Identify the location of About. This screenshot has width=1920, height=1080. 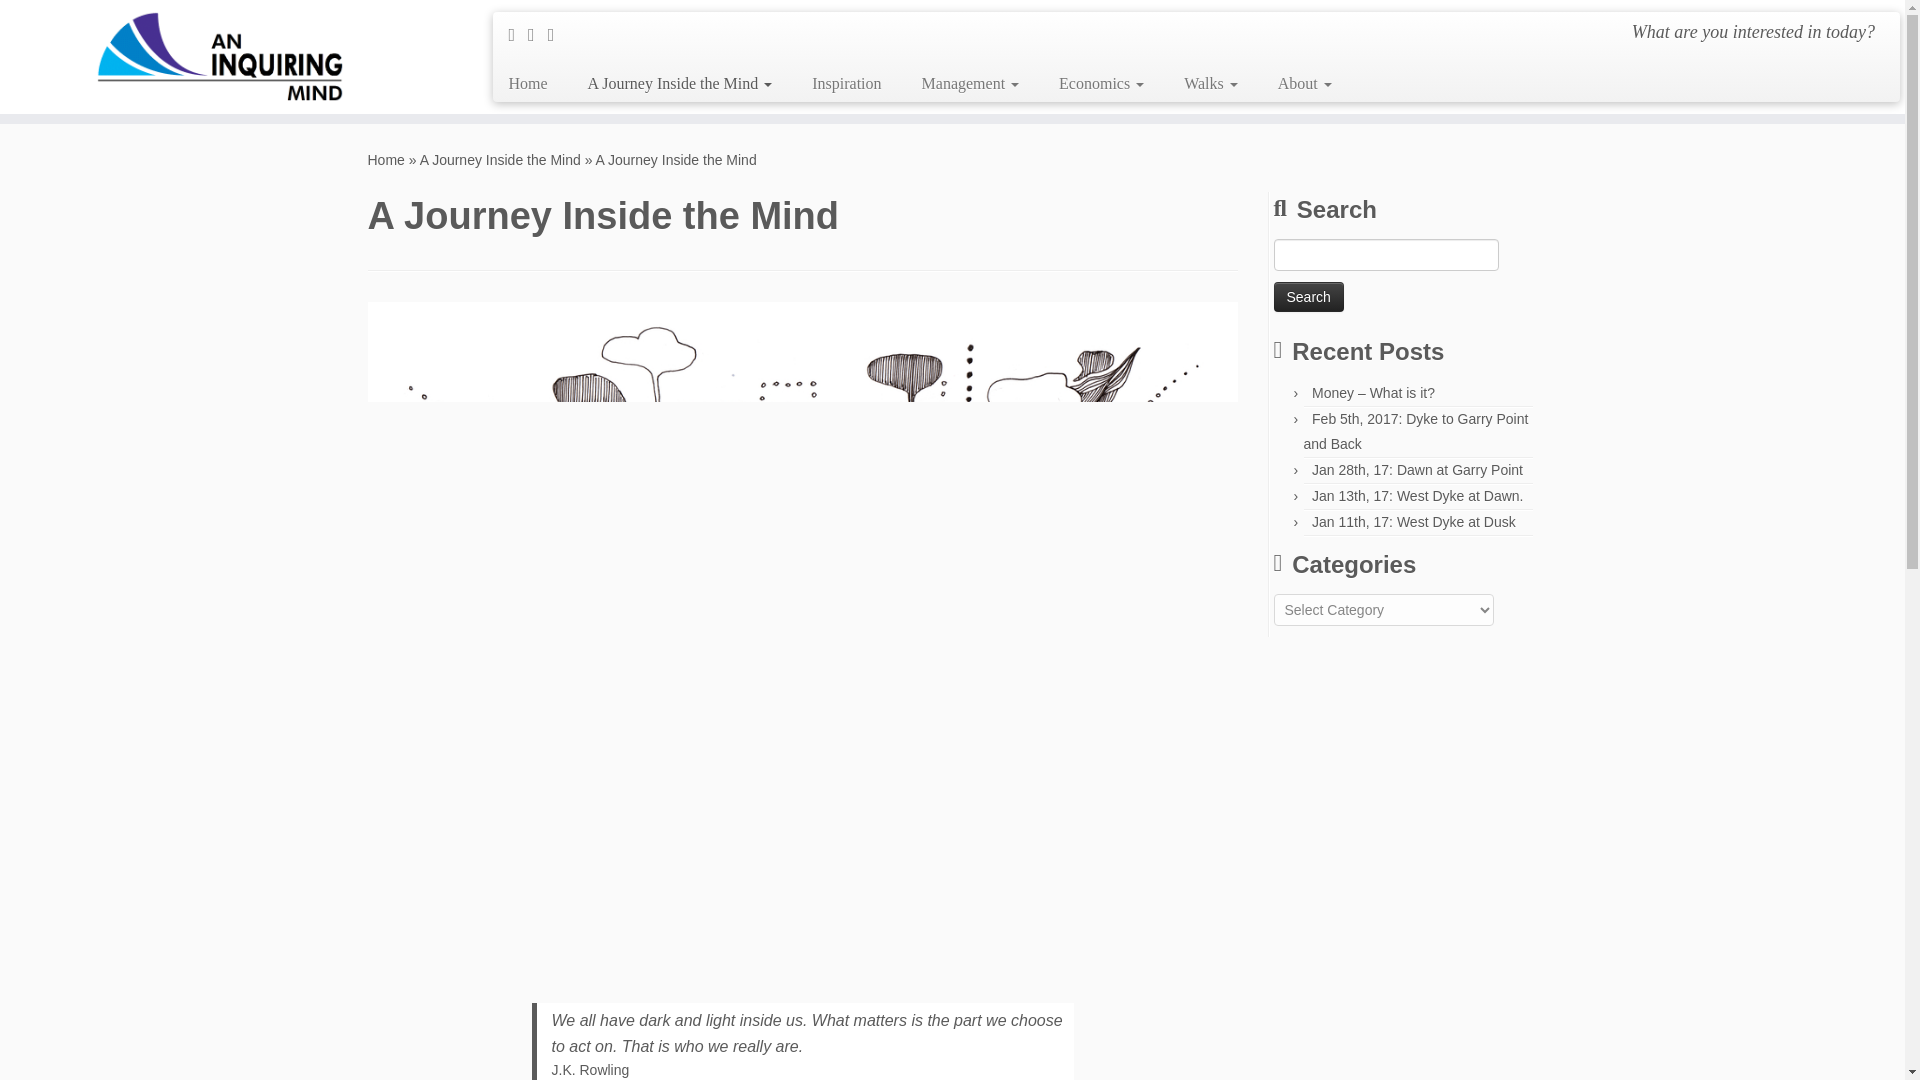
(1294, 83).